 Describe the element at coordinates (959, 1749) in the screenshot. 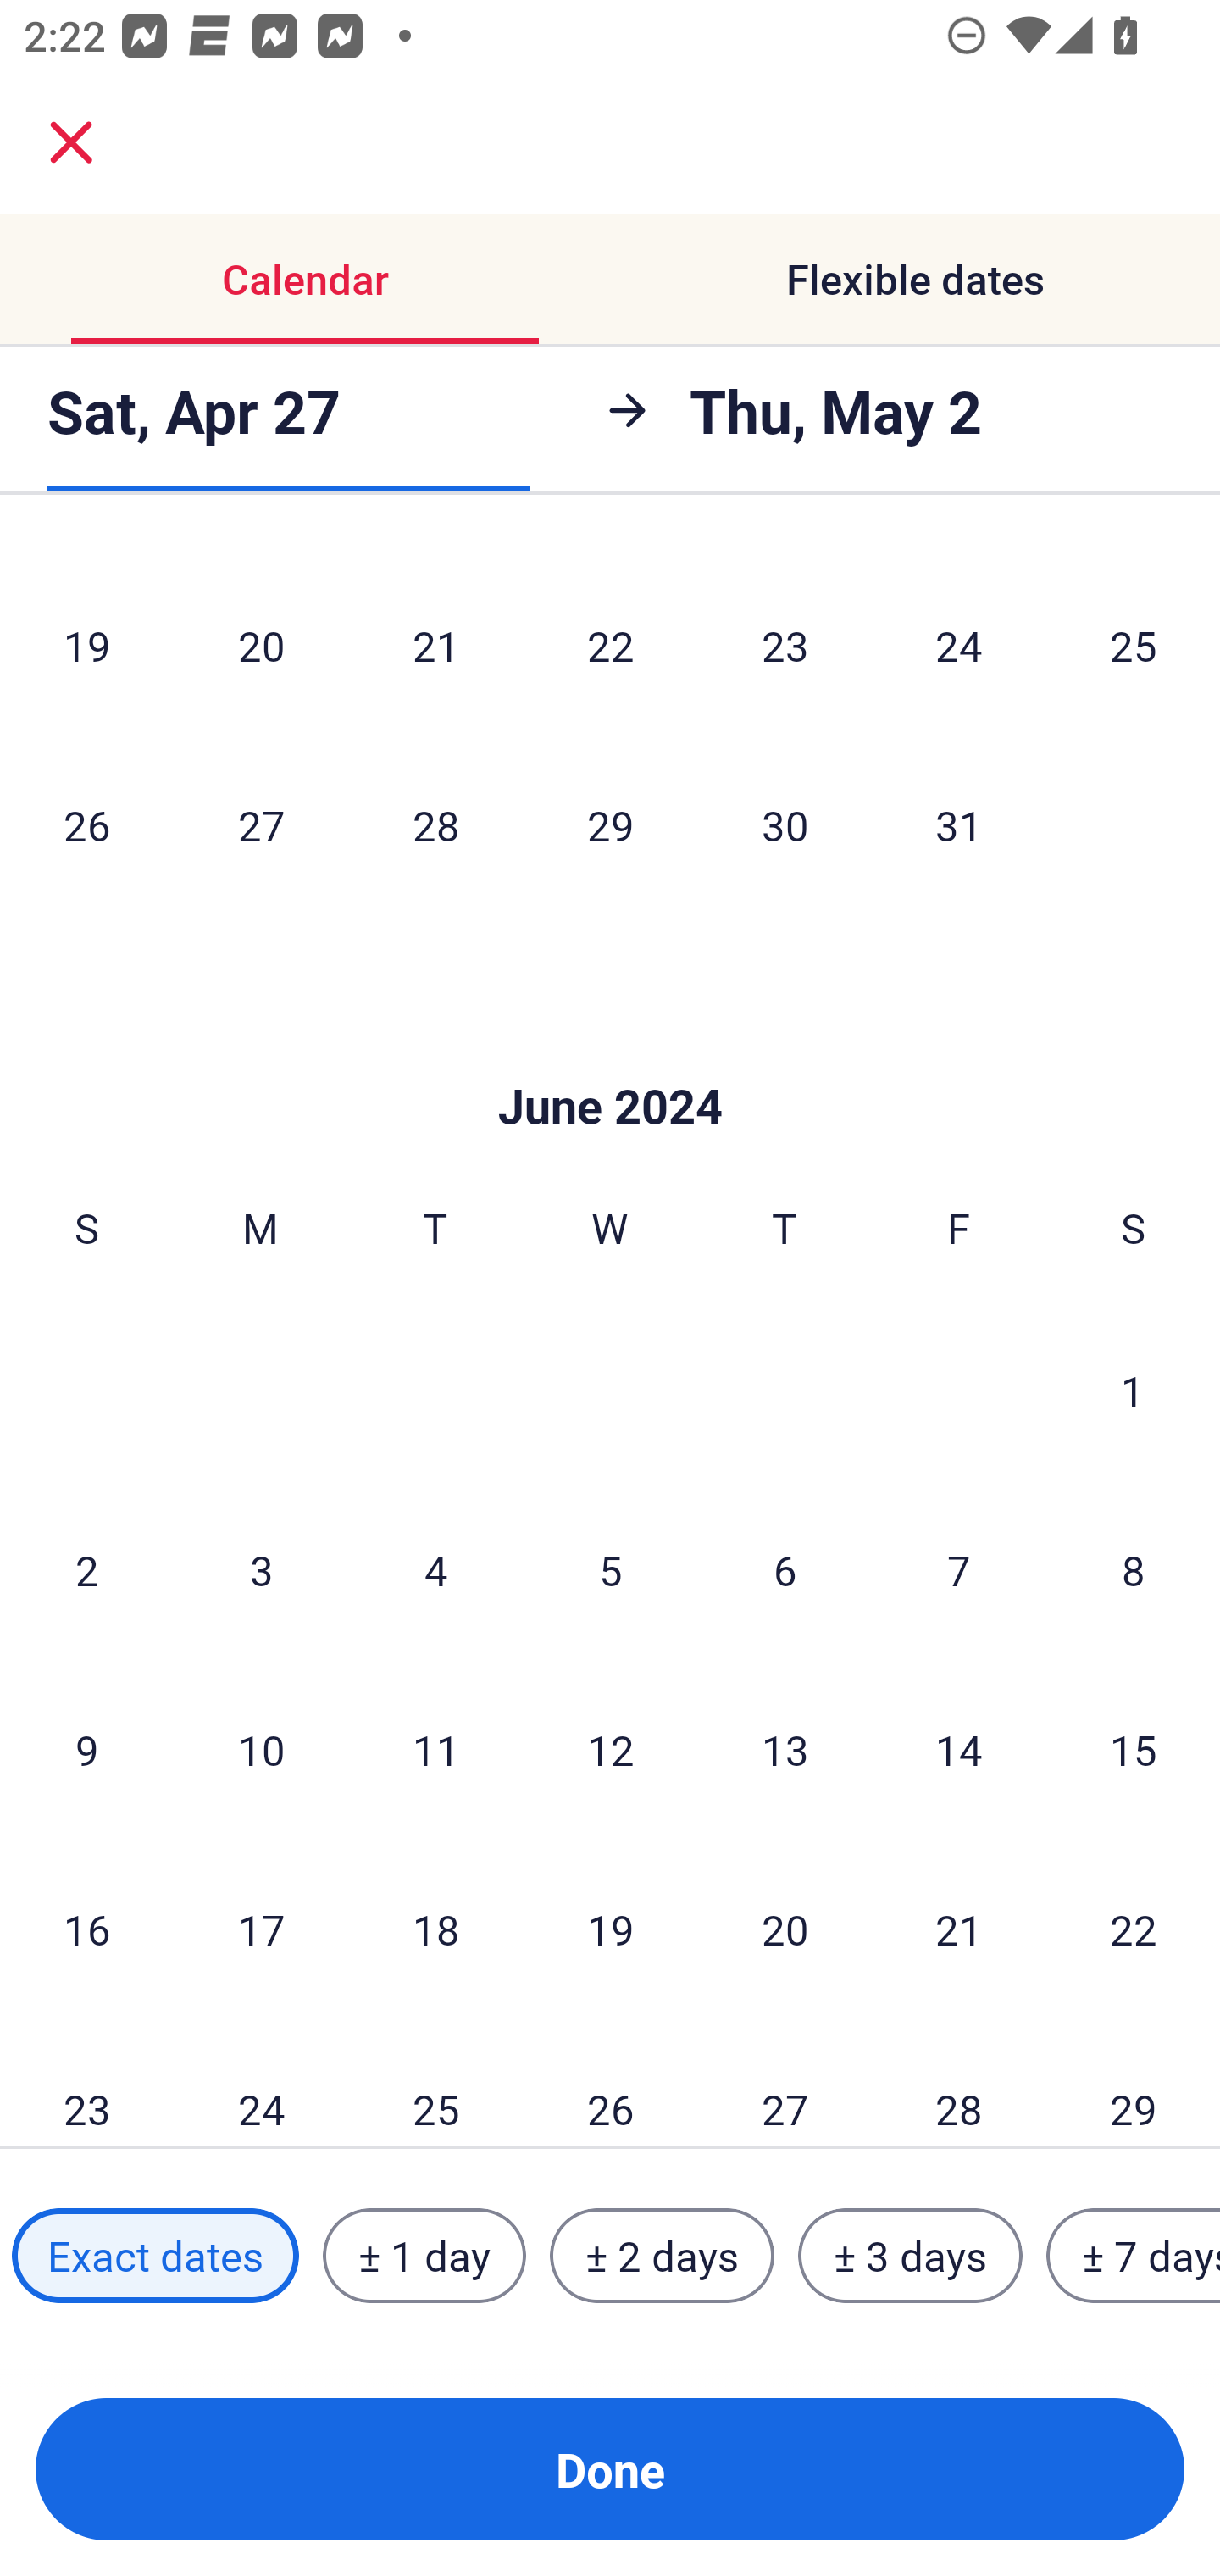

I see `14 Friday, June 14, 2024` at that location.